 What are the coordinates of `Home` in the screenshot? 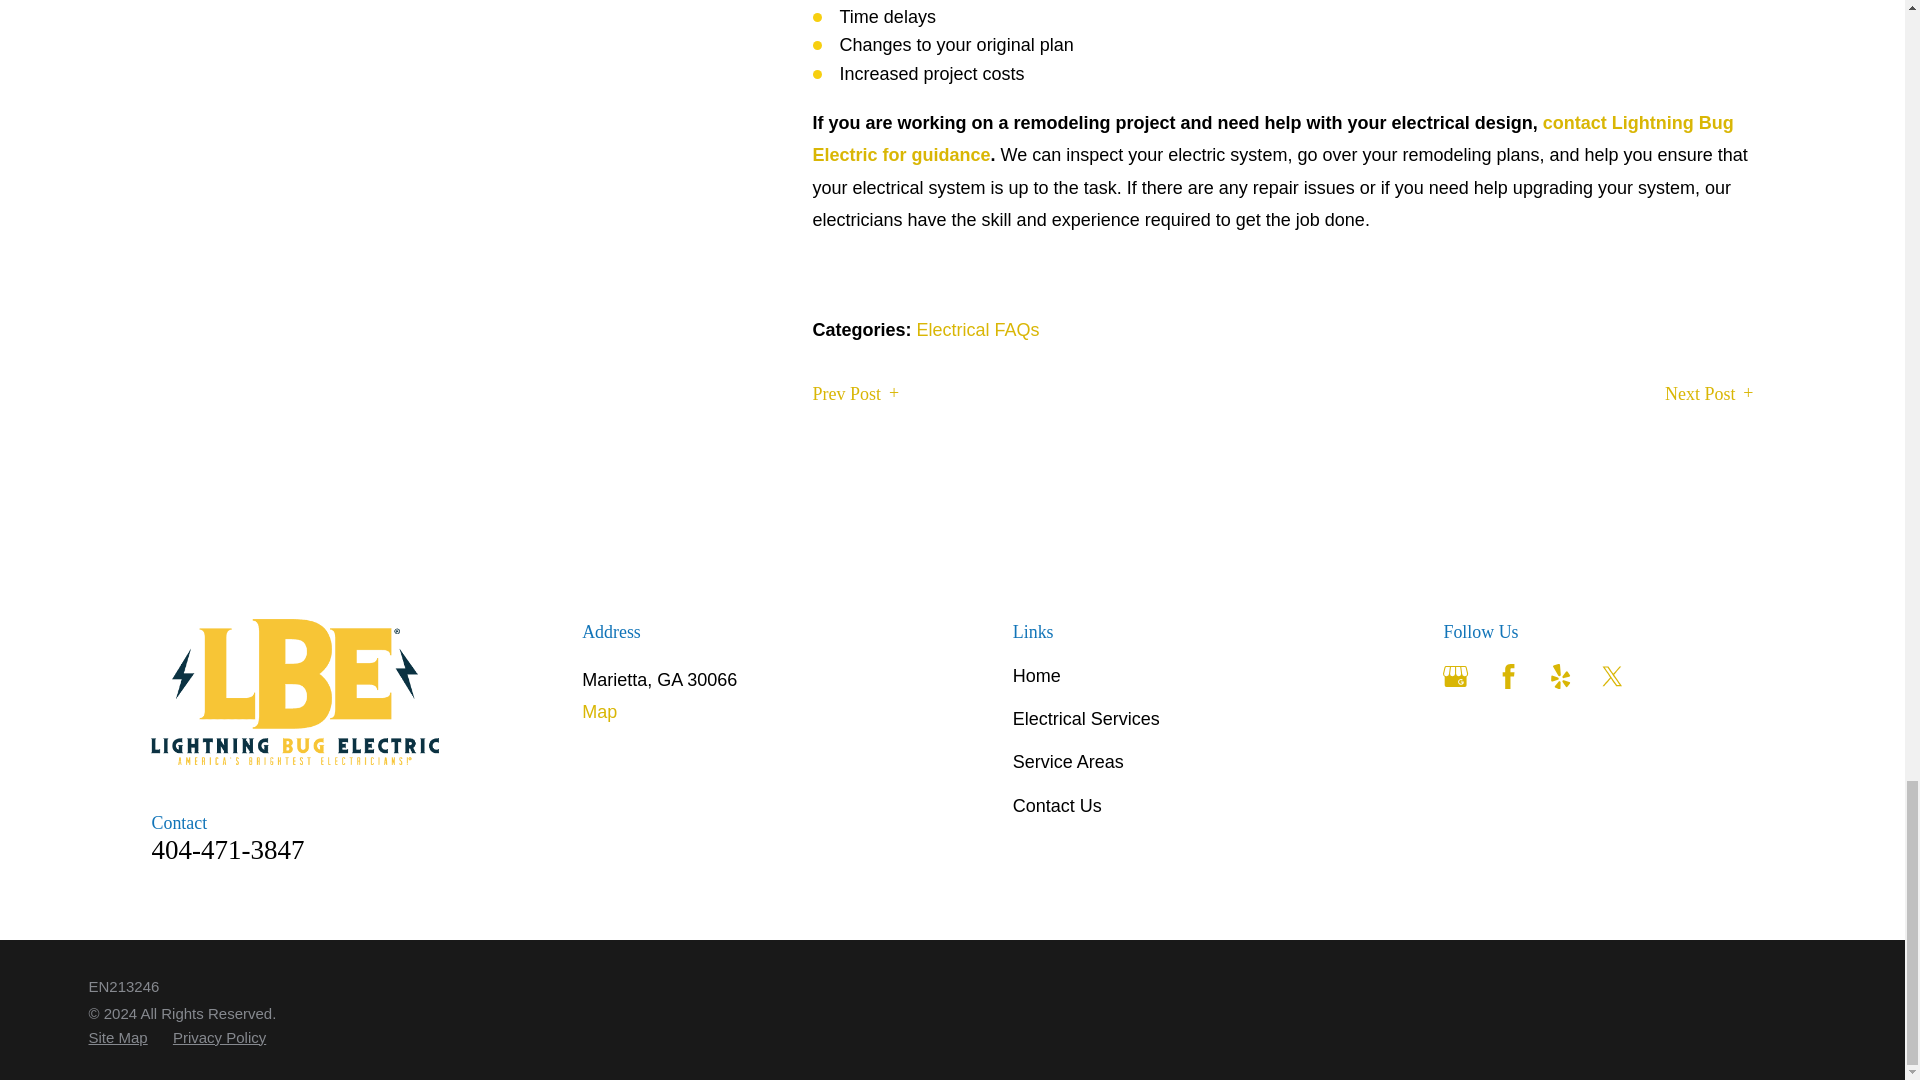 It's located at (306, 691).